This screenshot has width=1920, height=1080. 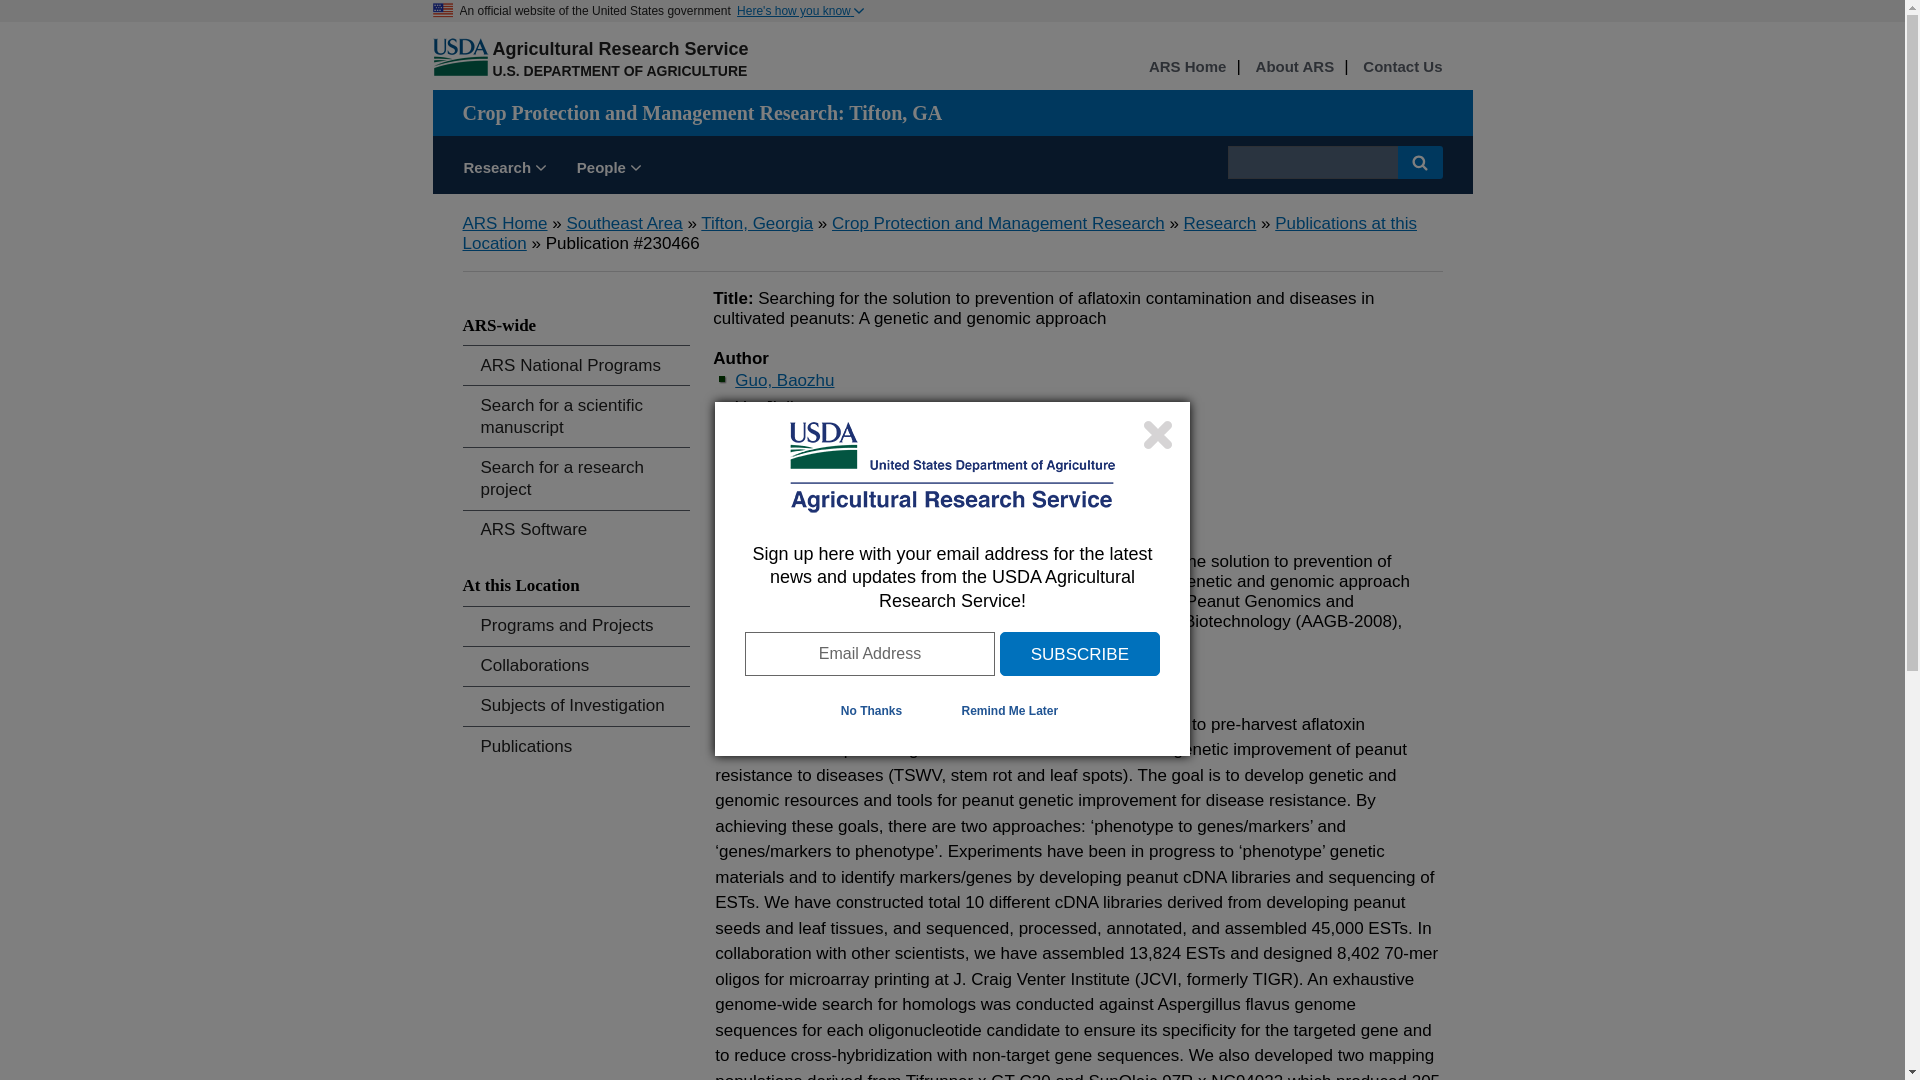 What do you see at coordinates (624, 223) in the screenshot?
I see `Southeast Area` at bounding box center [624, 223].